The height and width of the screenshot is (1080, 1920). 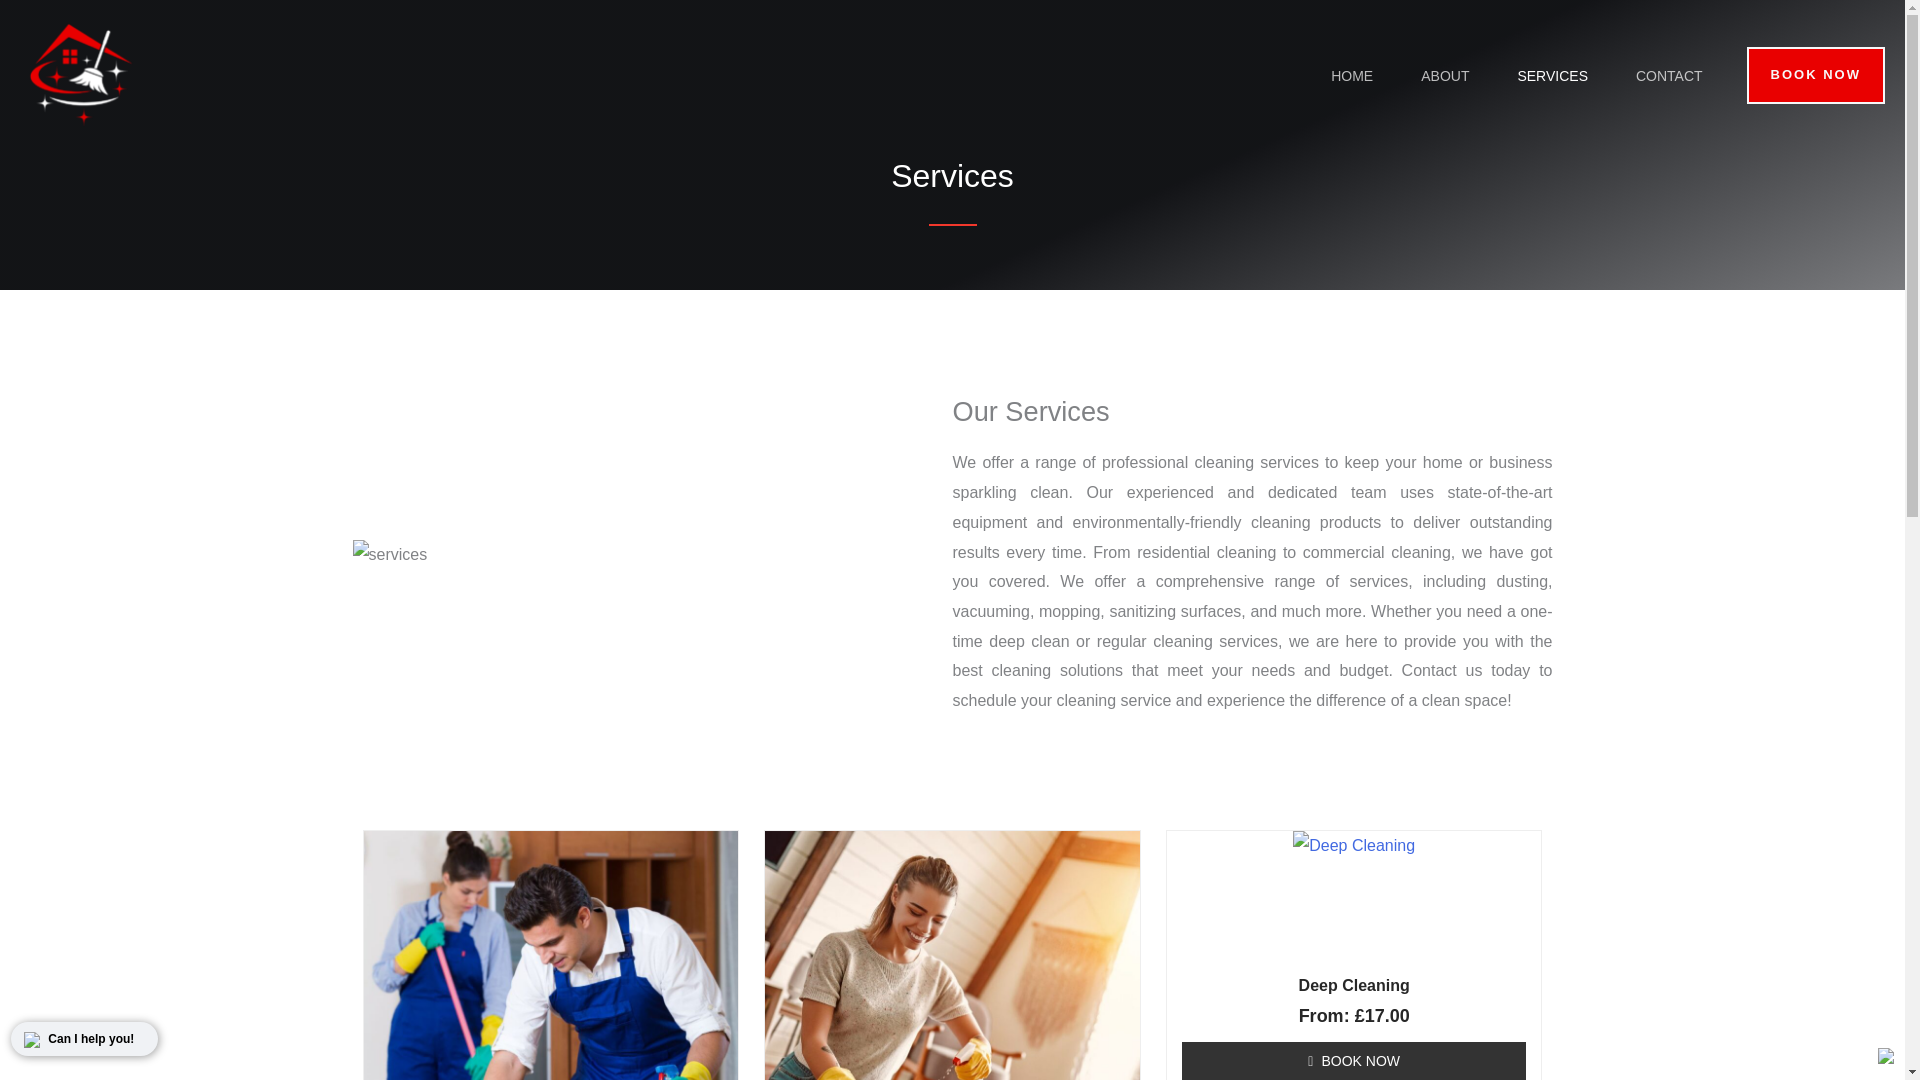 I want to click on CONTACT, so click(x=1669, y=76).